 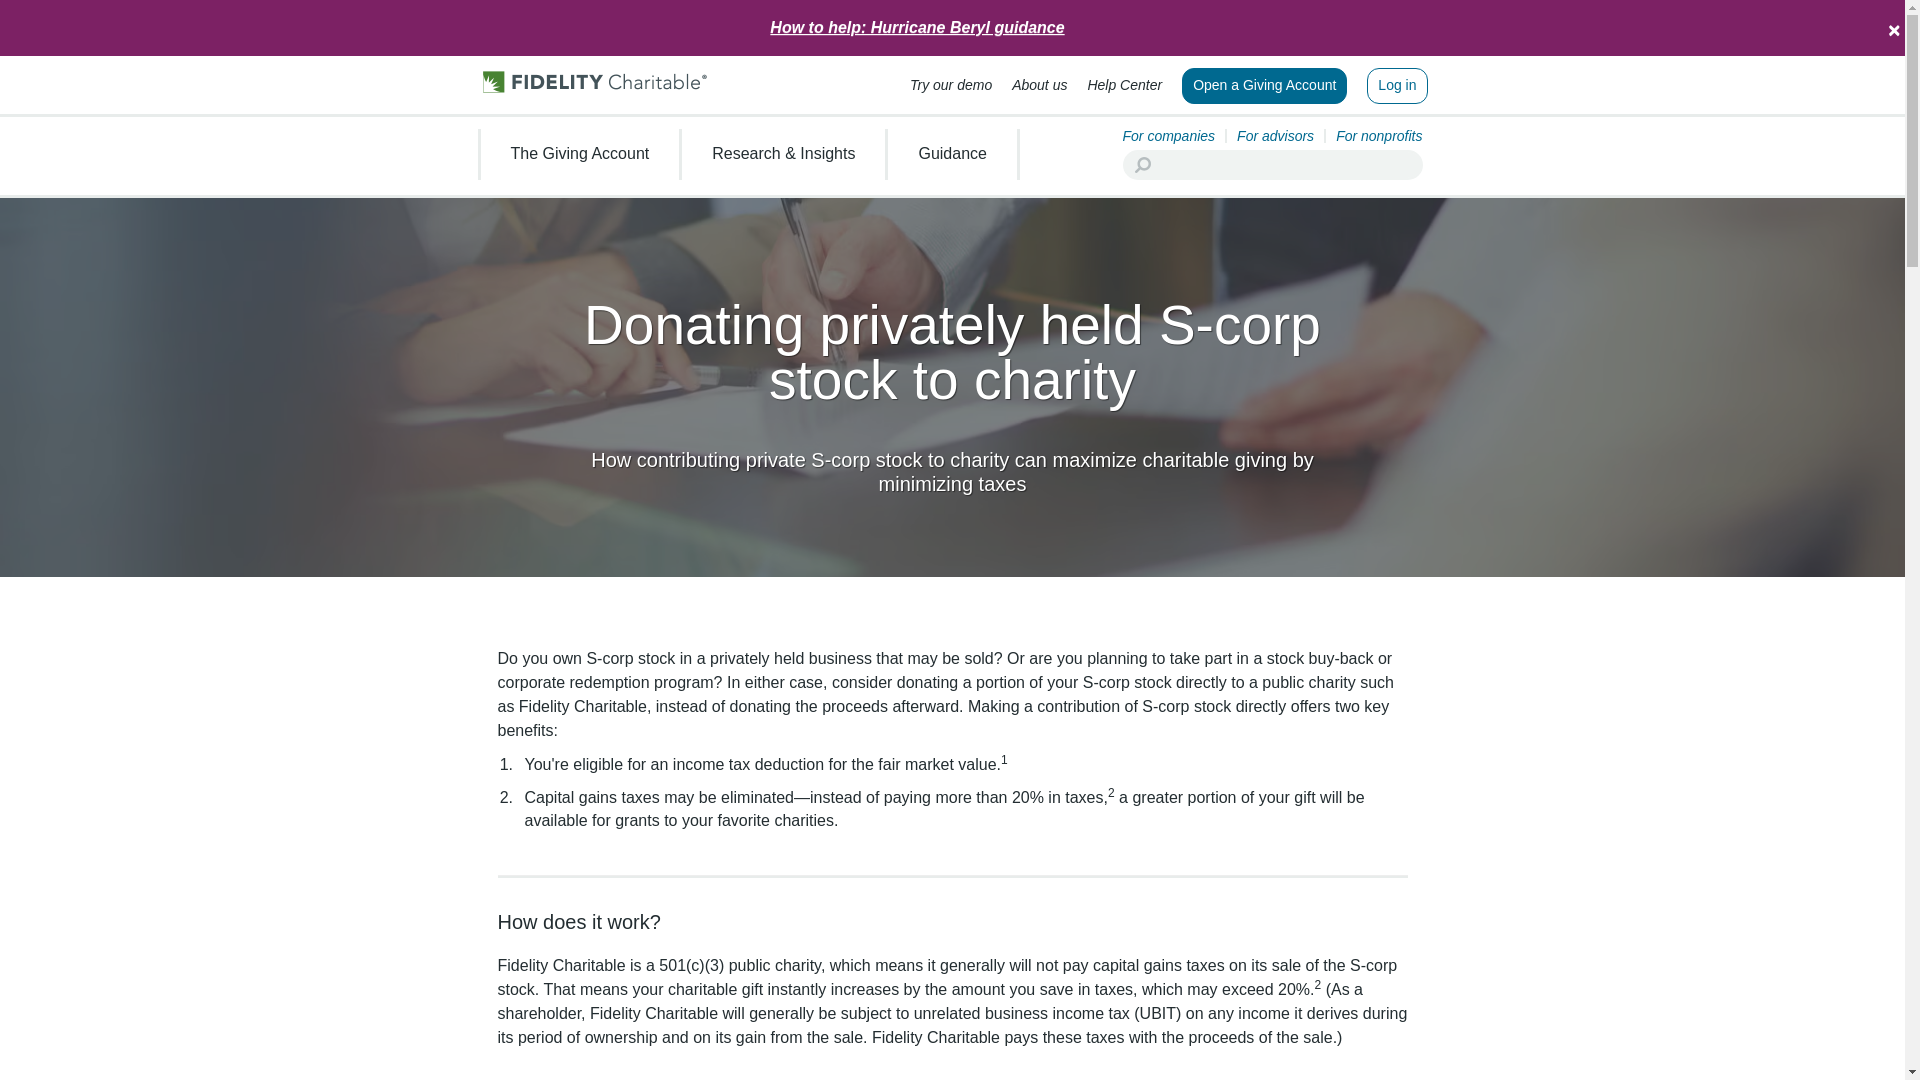 I want to click on For companies, so click(x=1168, y=135).